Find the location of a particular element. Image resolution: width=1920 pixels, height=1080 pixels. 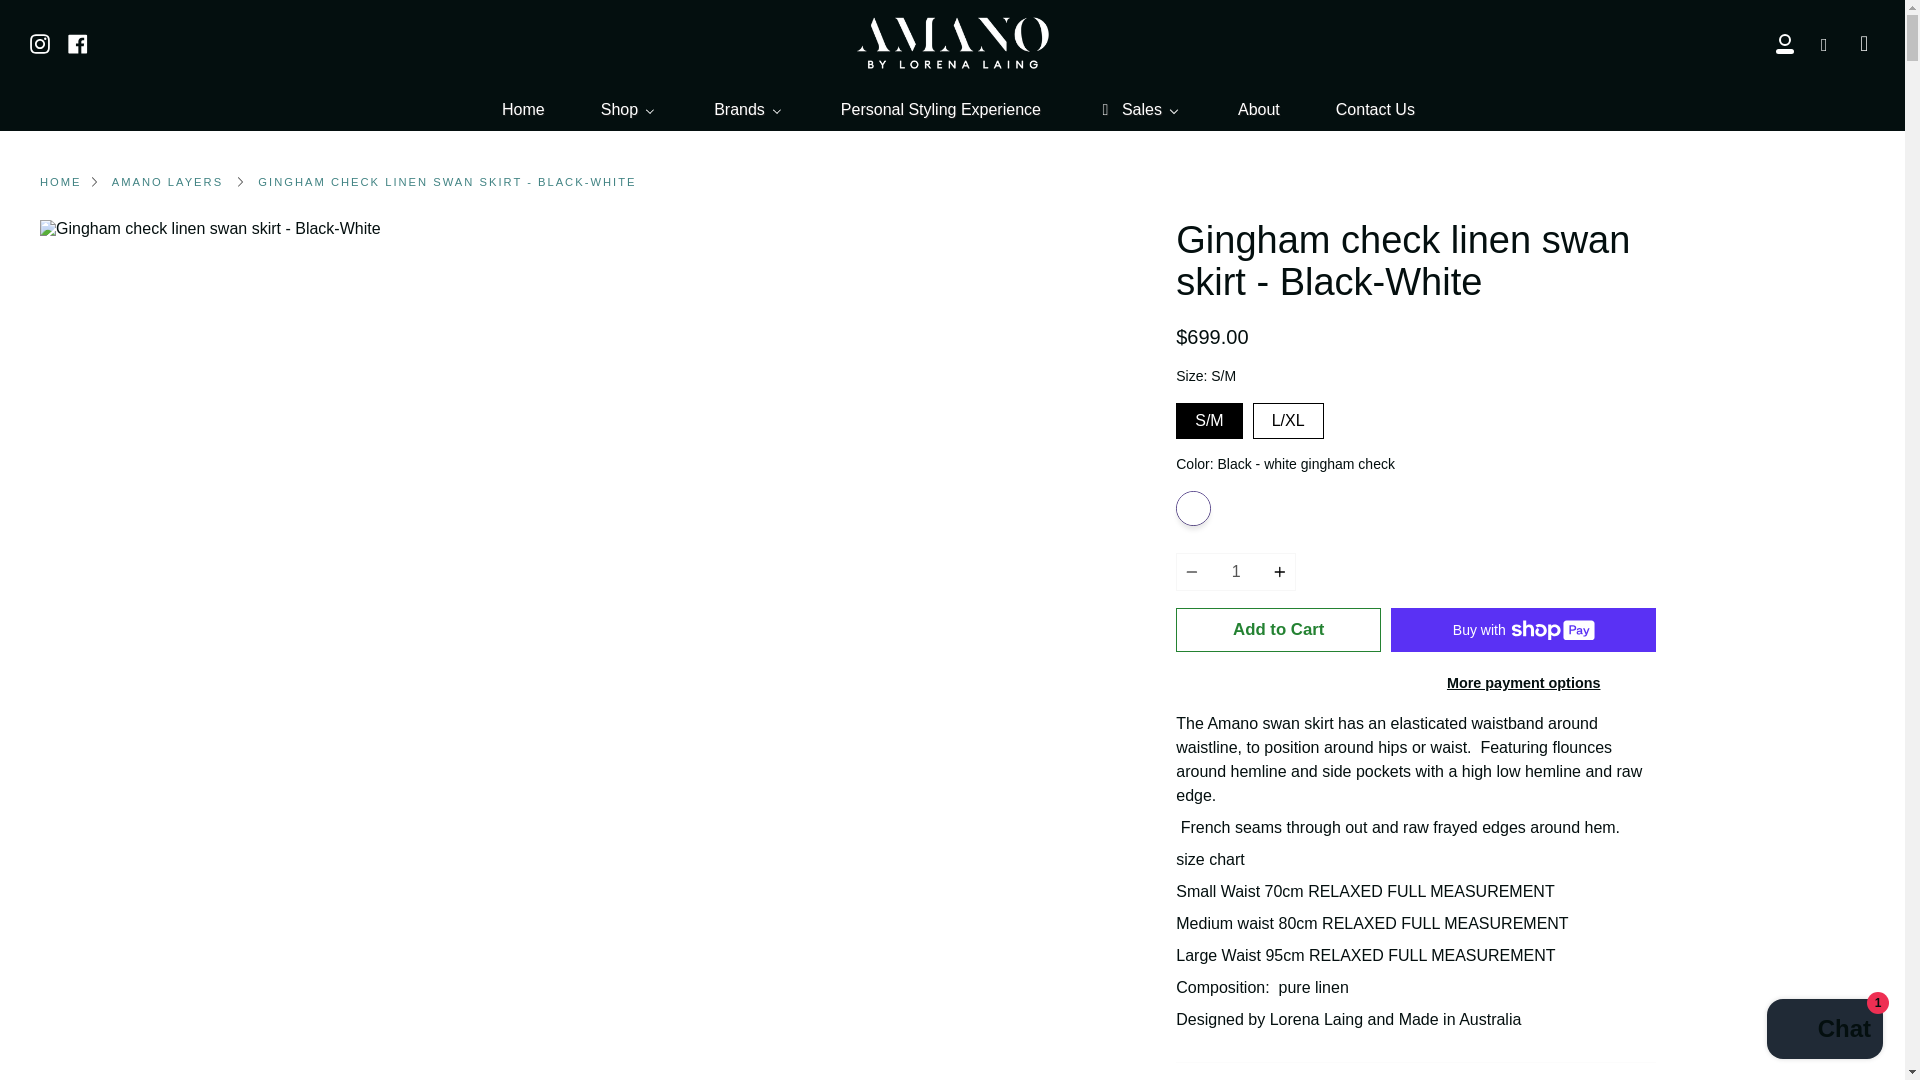

1 is located at coordinates (1236, 571).